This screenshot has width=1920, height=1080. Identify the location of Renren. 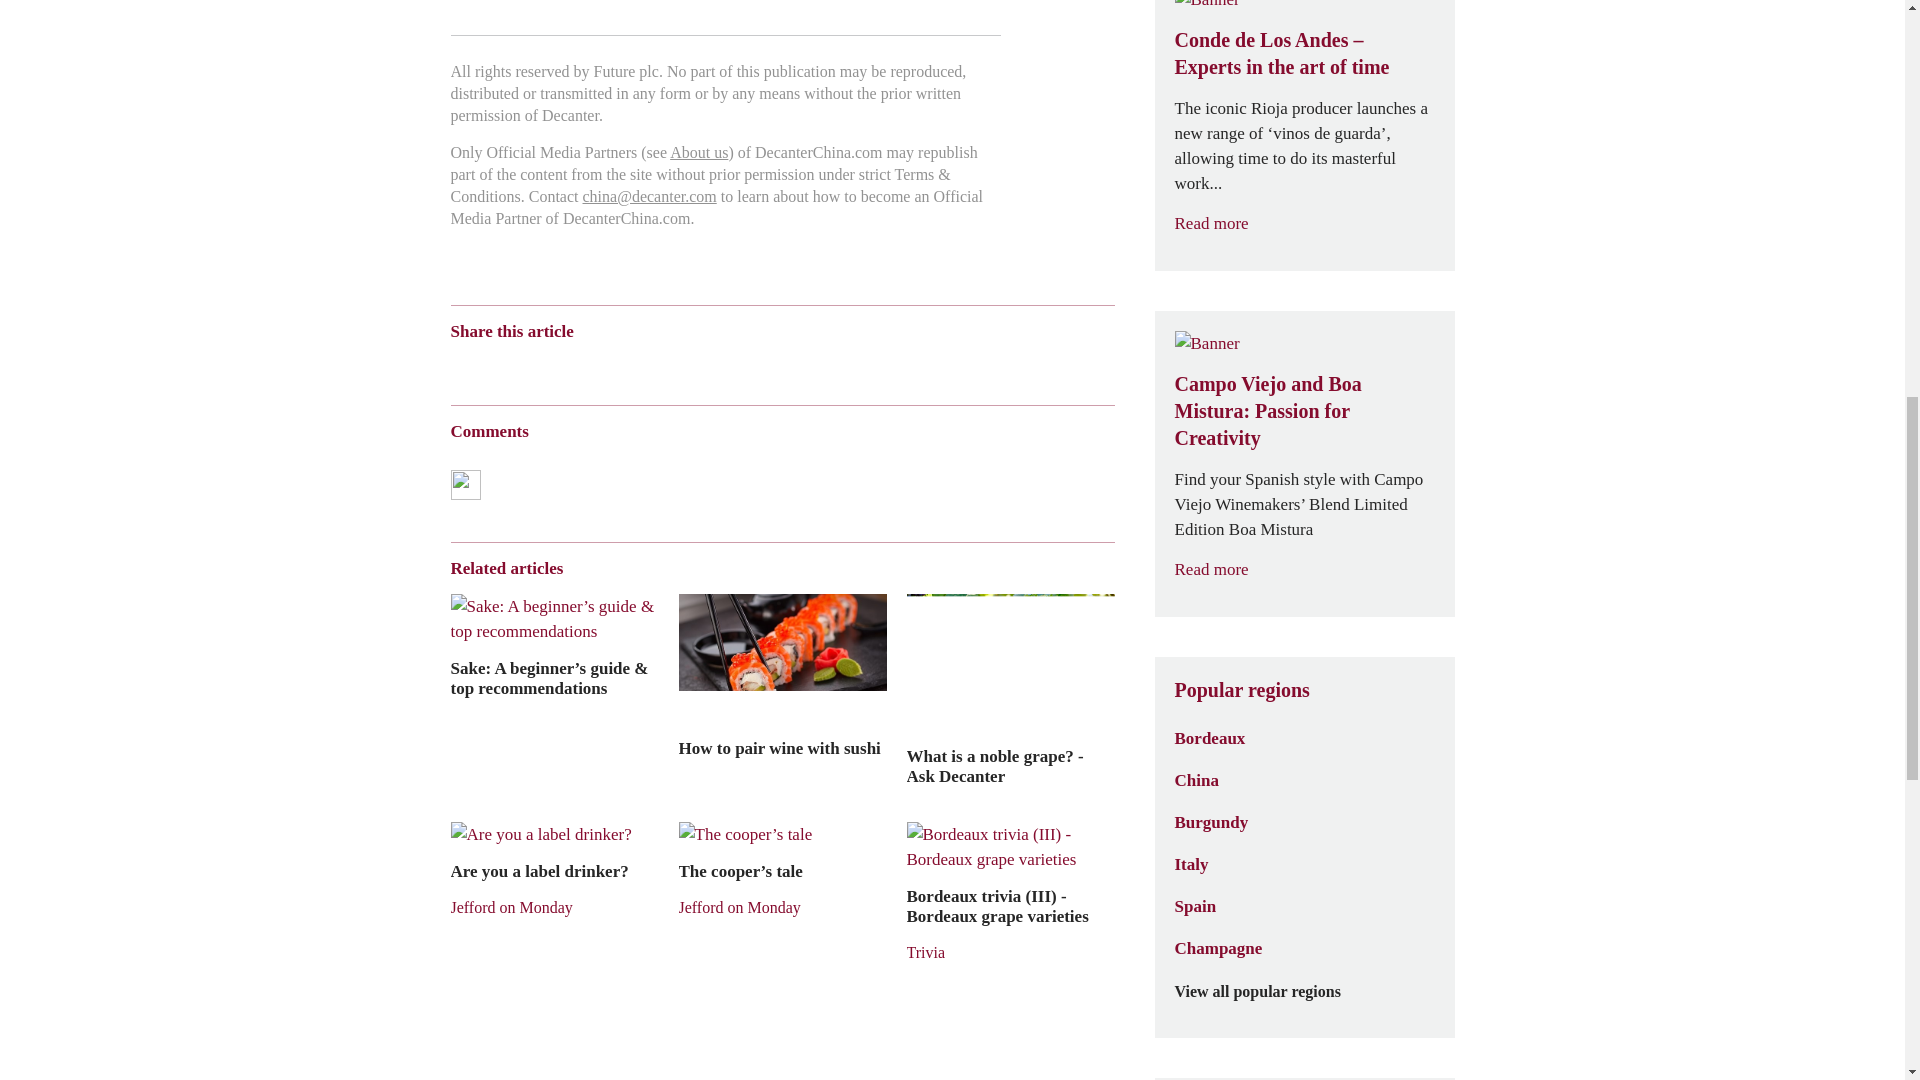
(614, 366).